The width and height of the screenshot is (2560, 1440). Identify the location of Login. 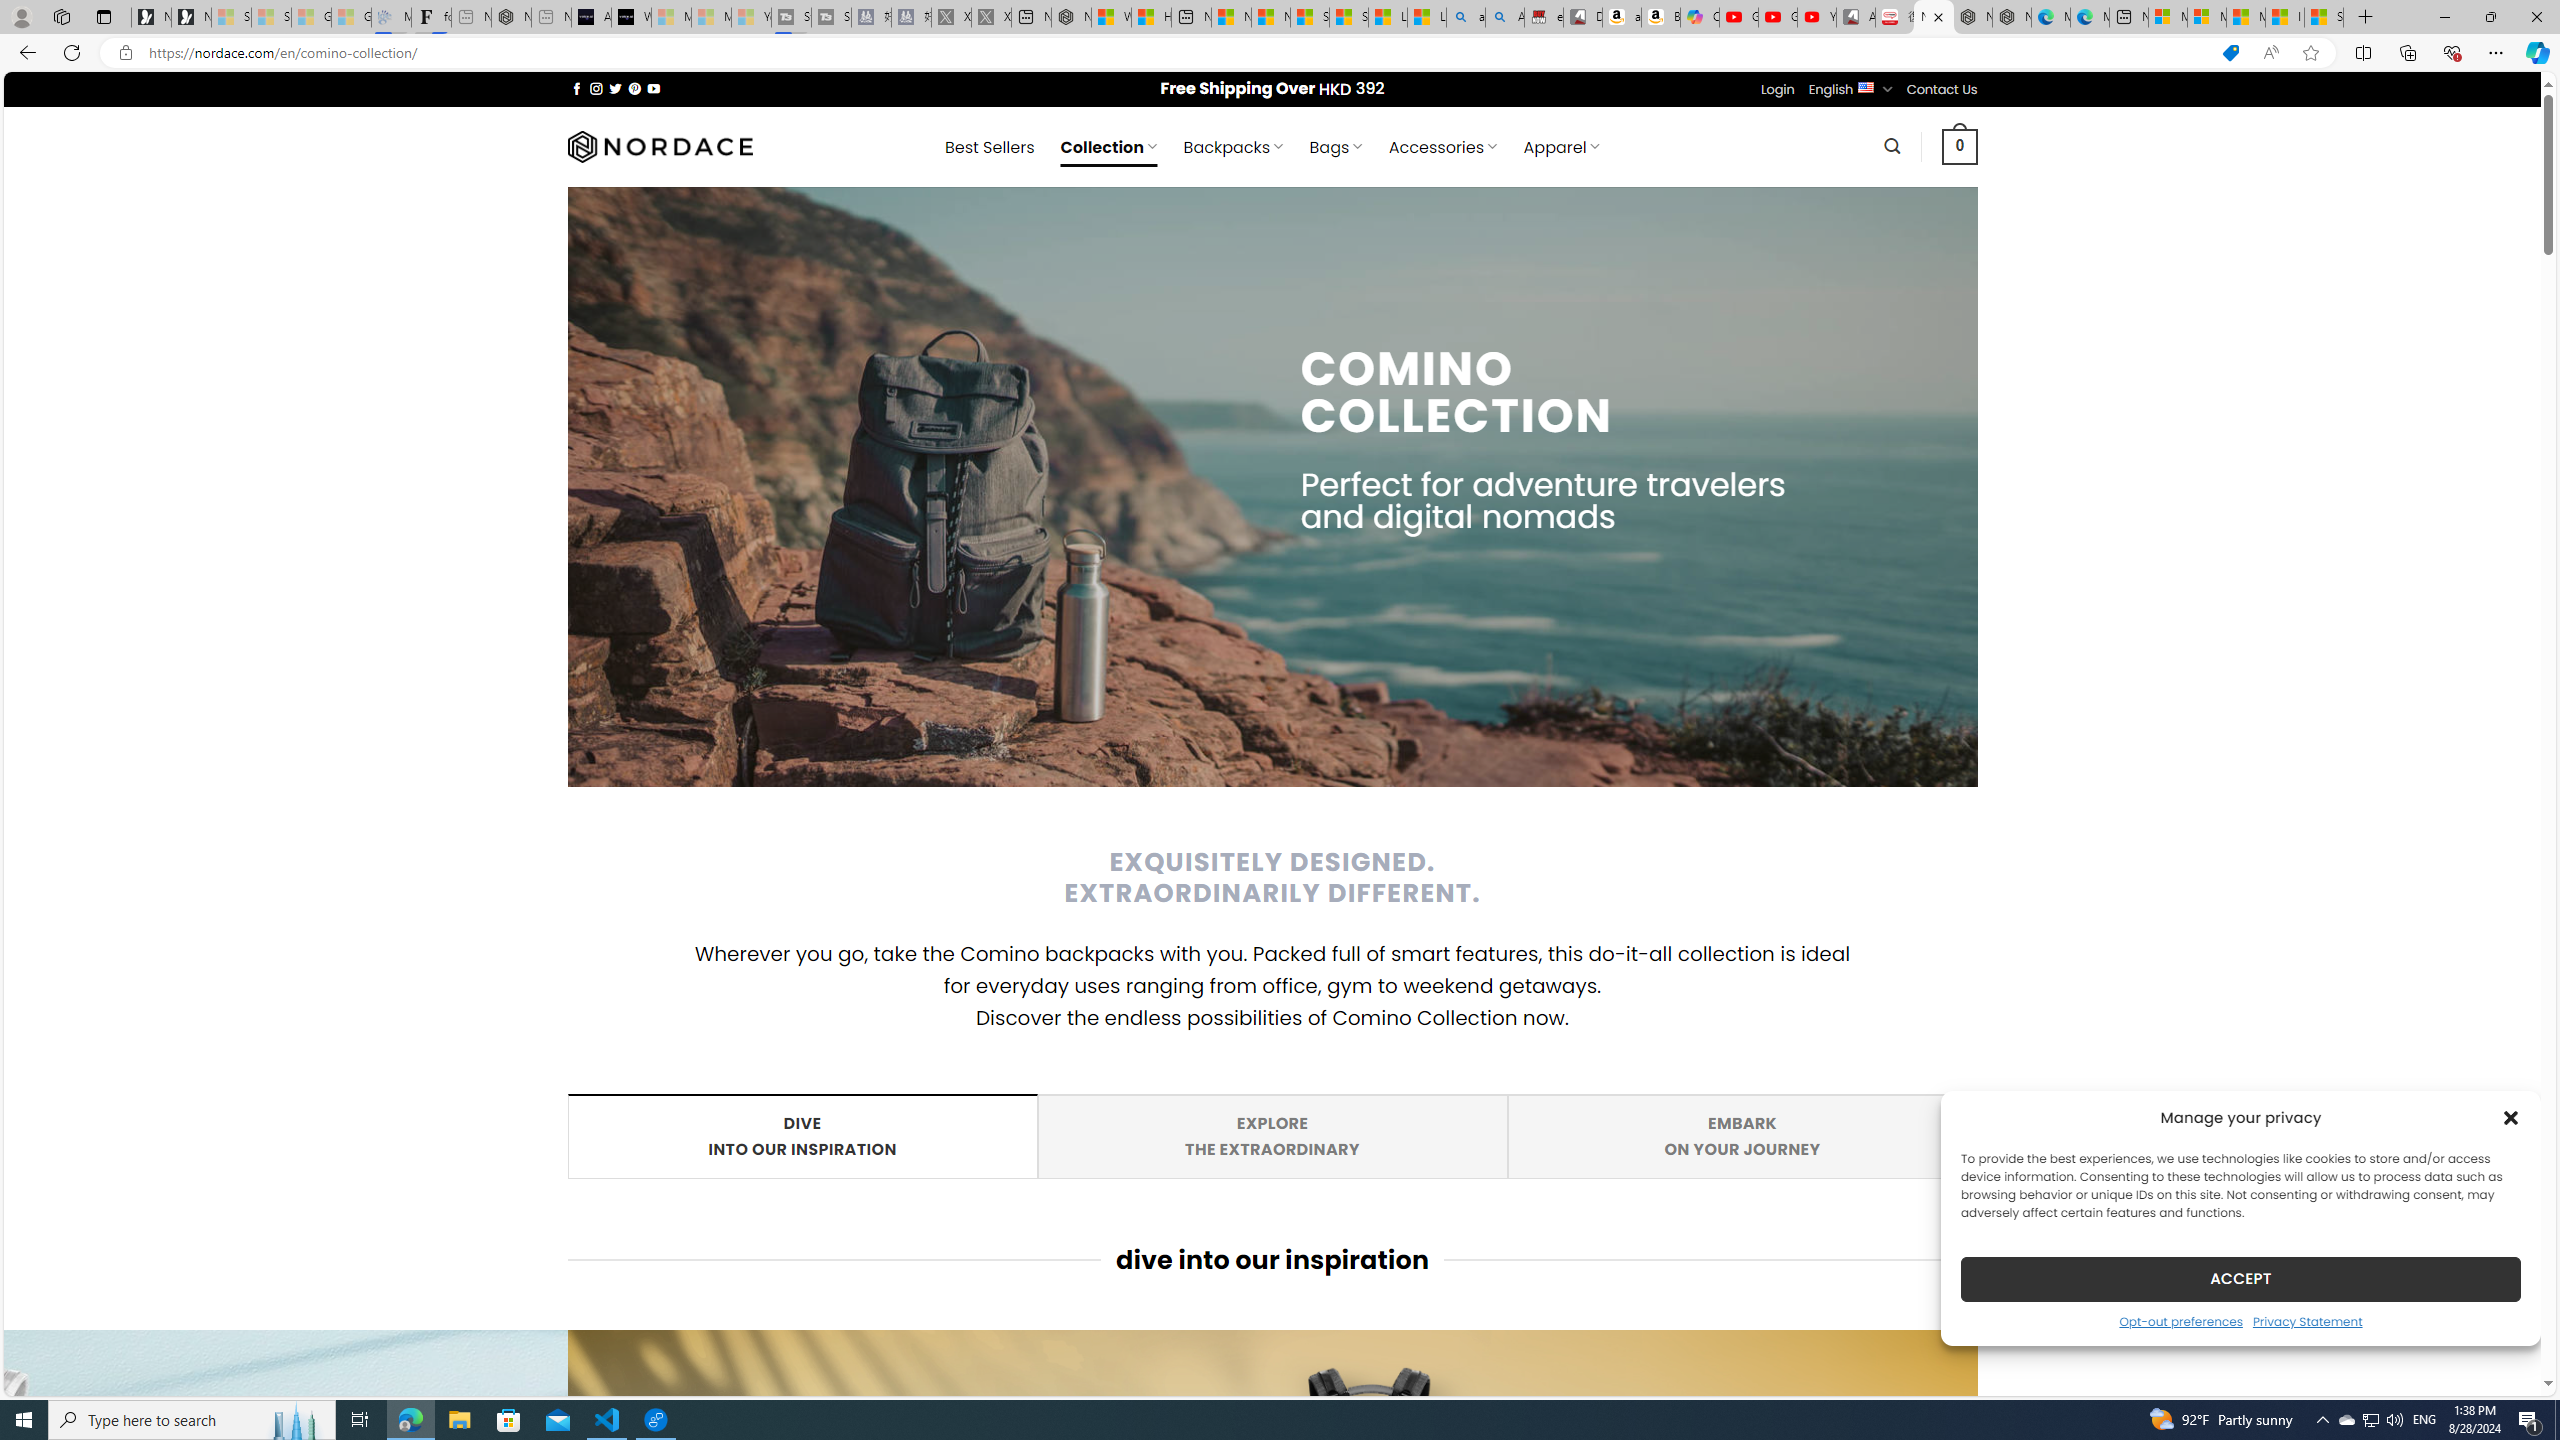
(1778, 89).